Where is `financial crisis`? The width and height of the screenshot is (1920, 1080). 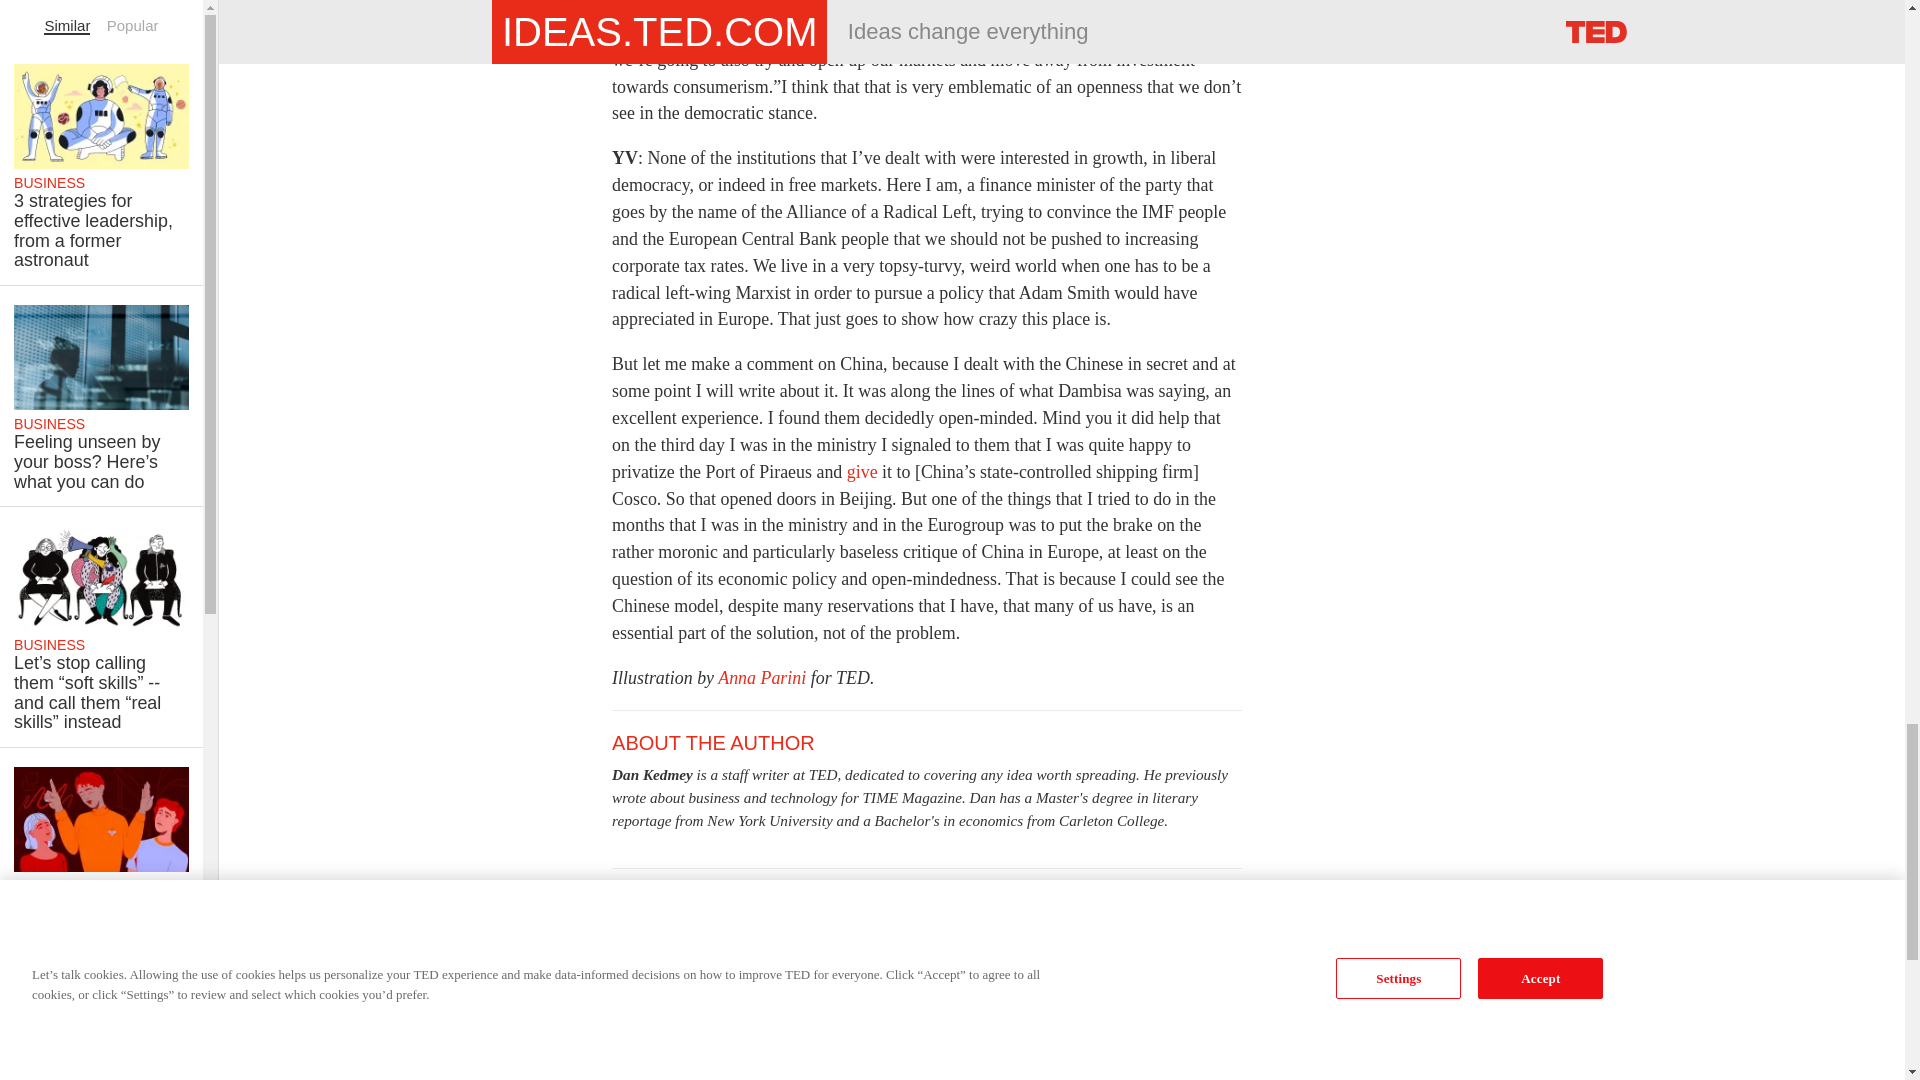 financial crisis is located at coordinates (1172, 902).